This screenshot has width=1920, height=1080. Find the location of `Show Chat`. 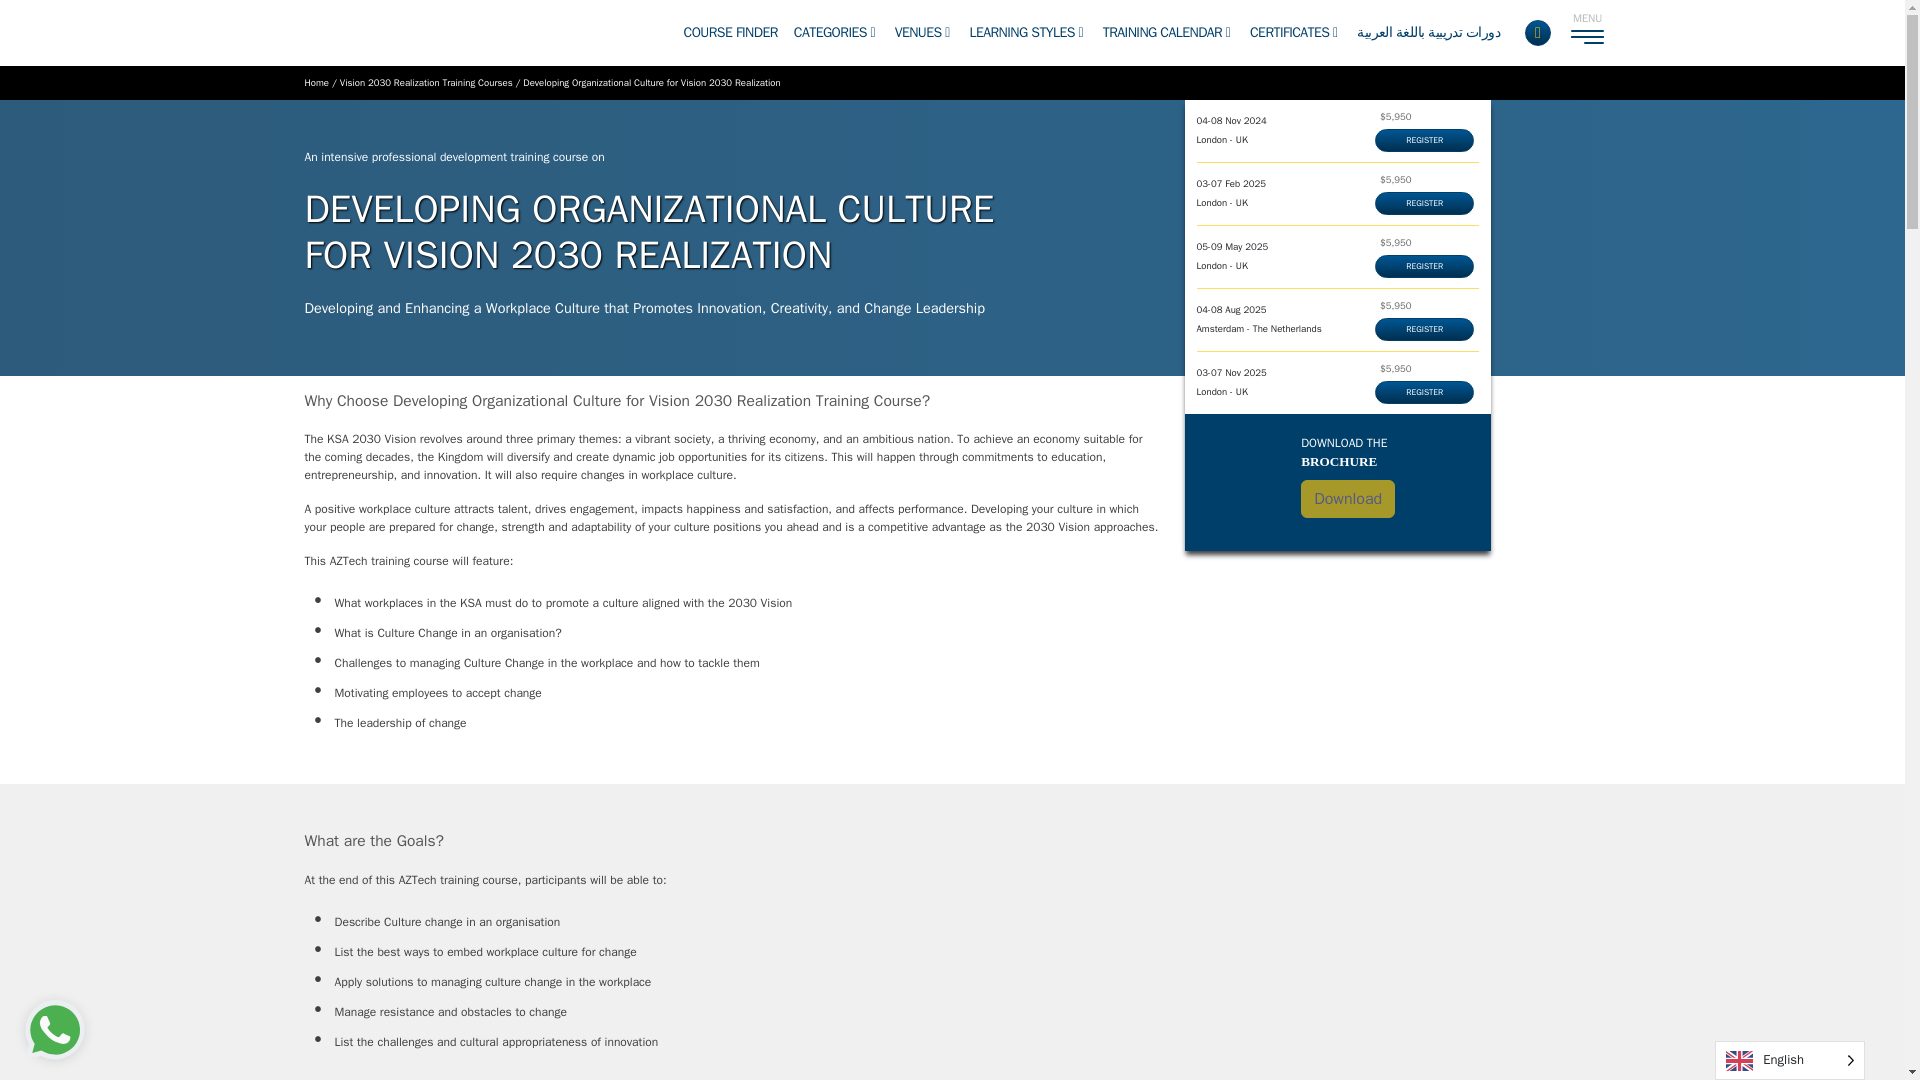

Show Chat is located at coordinates (55, 1030).